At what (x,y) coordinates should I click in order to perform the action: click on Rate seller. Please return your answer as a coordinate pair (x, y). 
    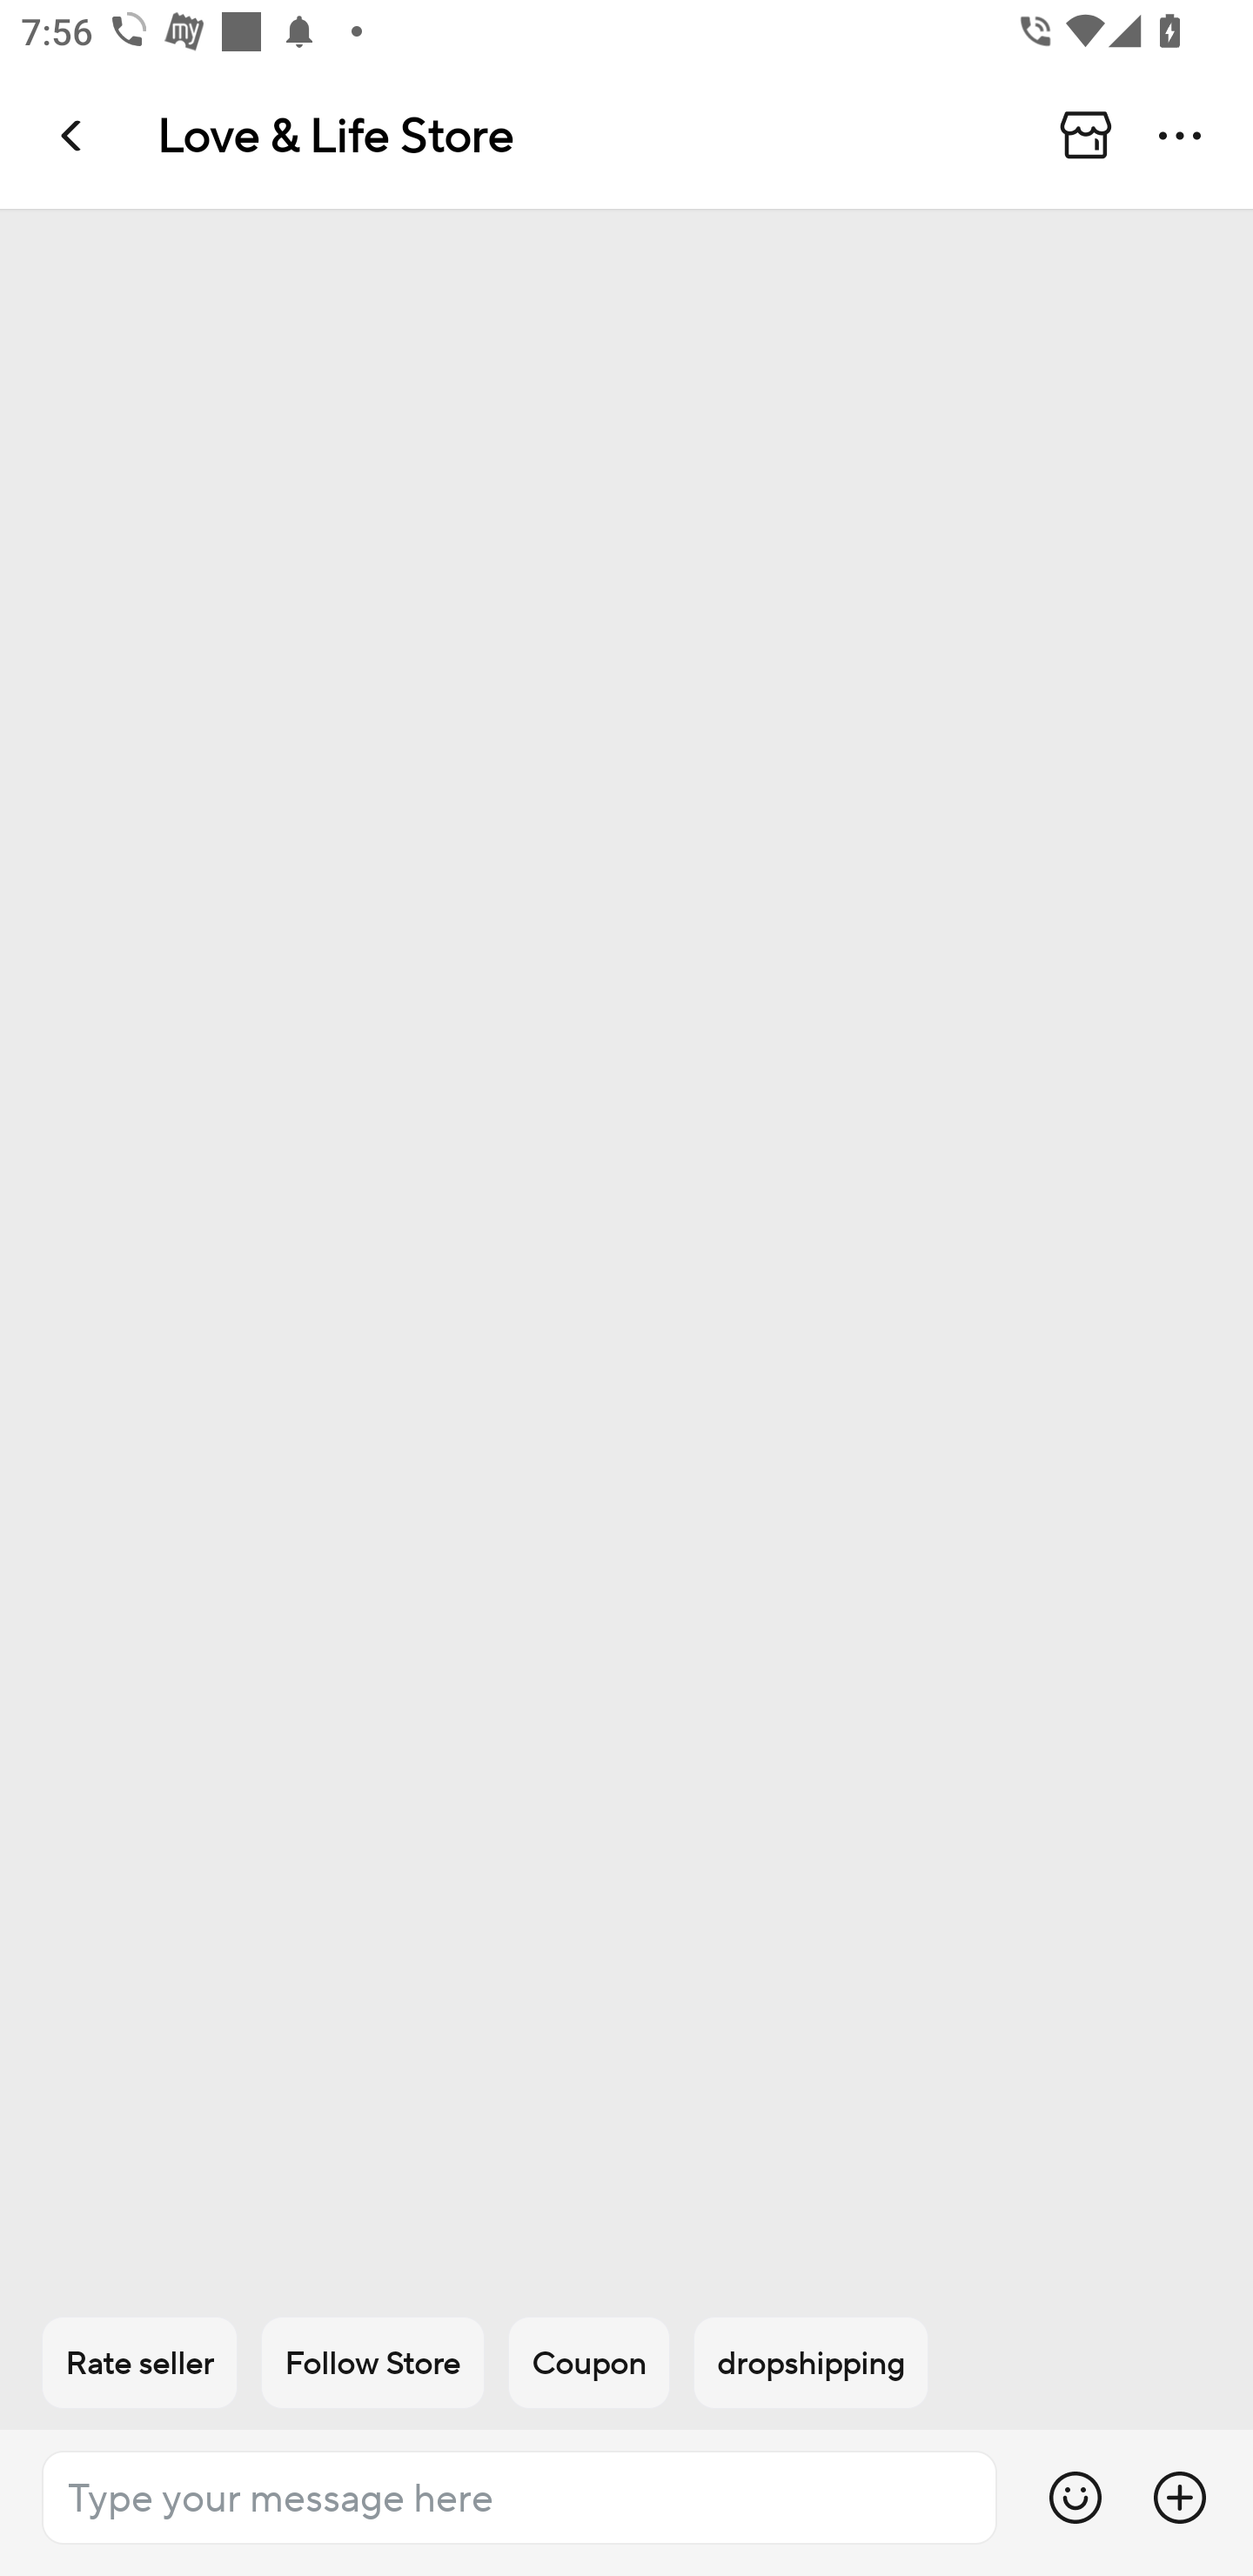
    Looking at the image, I should click on (139, 2362).